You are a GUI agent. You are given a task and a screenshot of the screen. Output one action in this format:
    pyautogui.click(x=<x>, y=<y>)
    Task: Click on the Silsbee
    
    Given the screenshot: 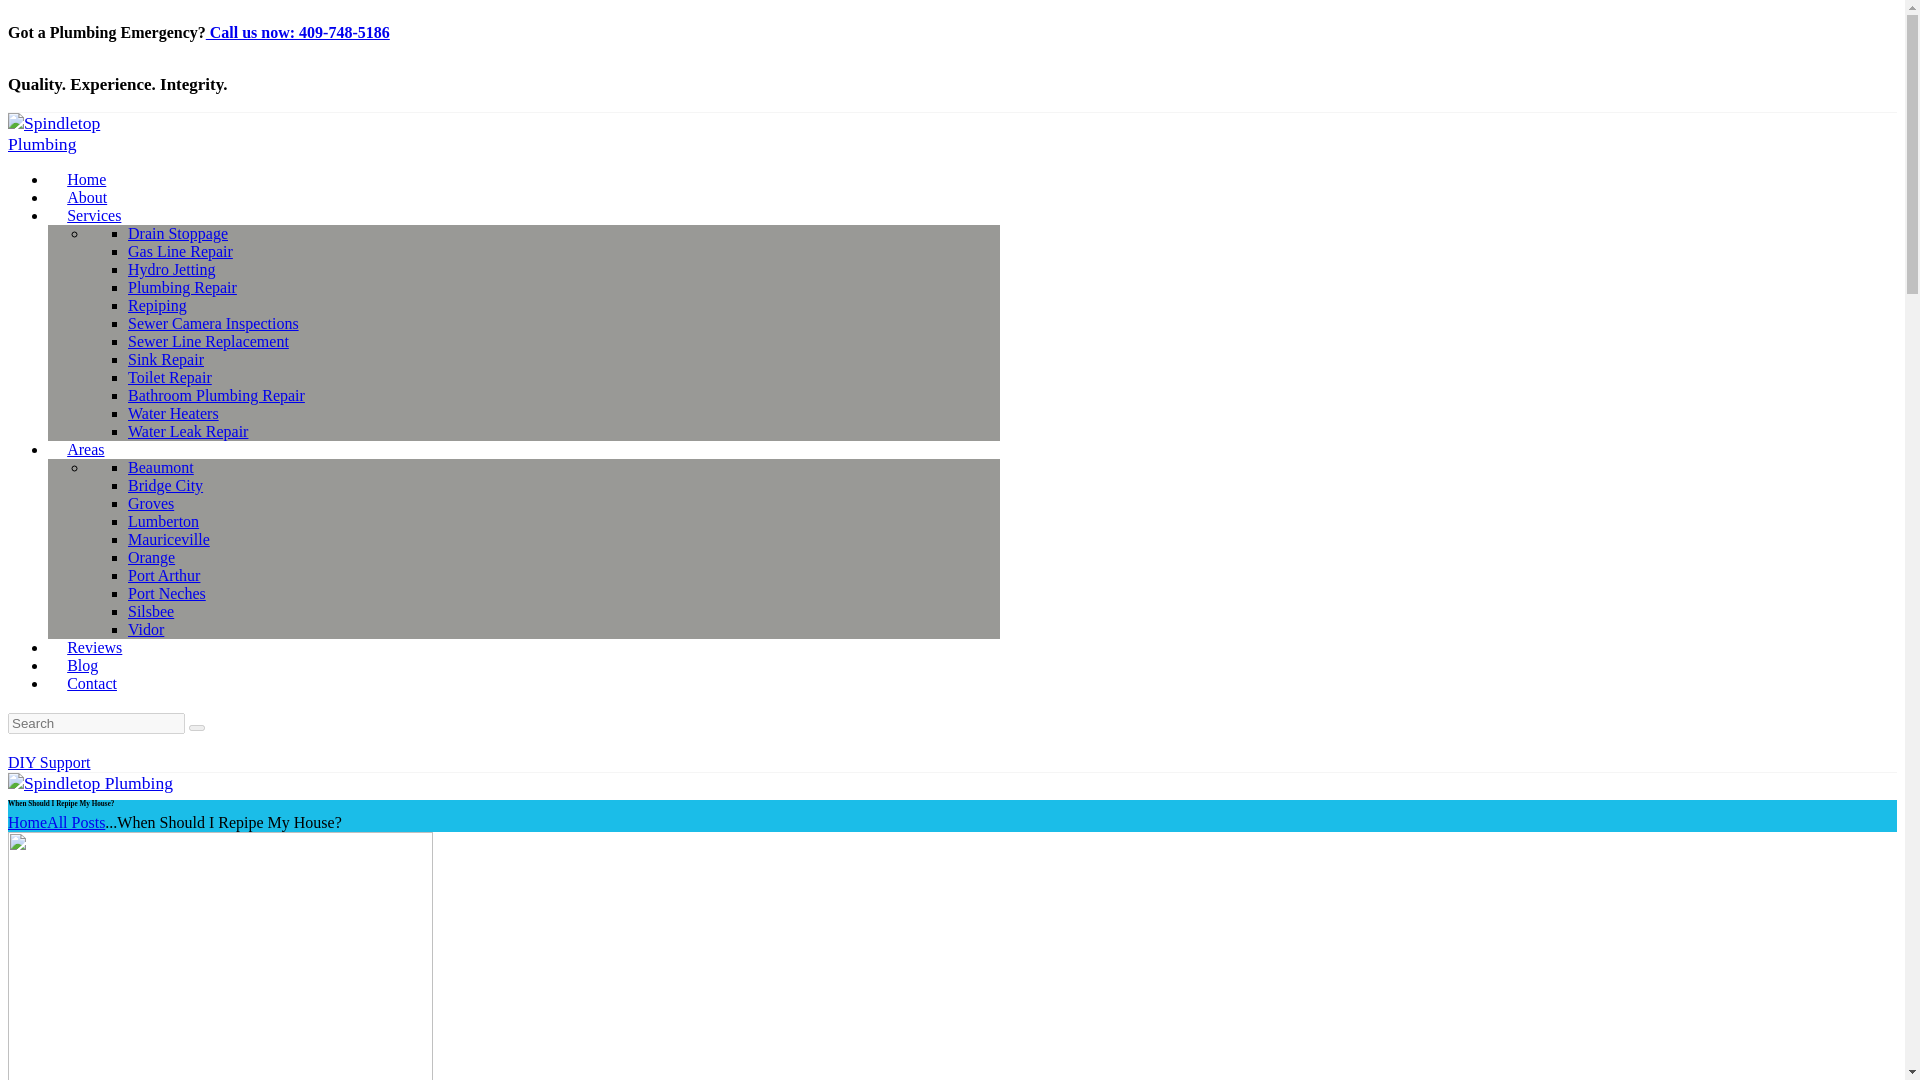 What is the action you would take?
    pyautogui.click(x=151, y=610)
    